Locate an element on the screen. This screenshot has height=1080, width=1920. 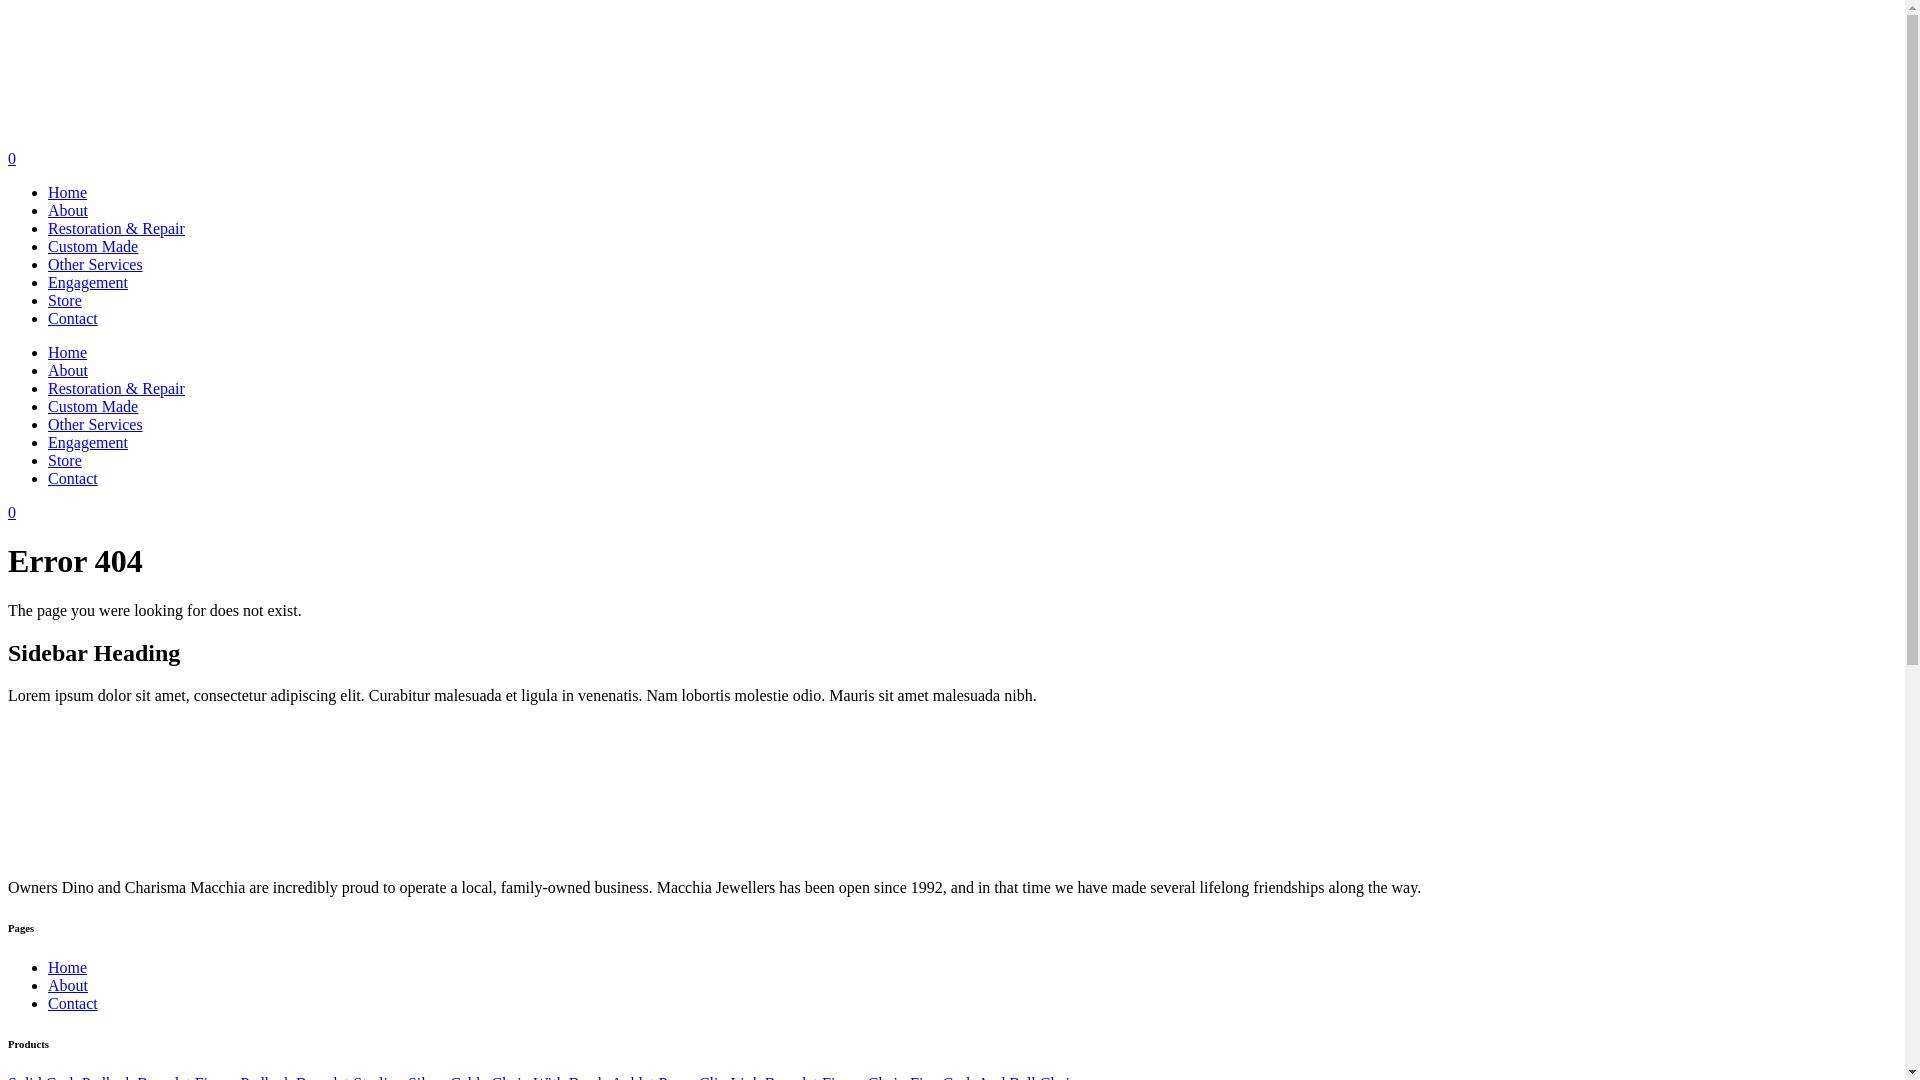
Other Services is located at coordinates (96, 264).